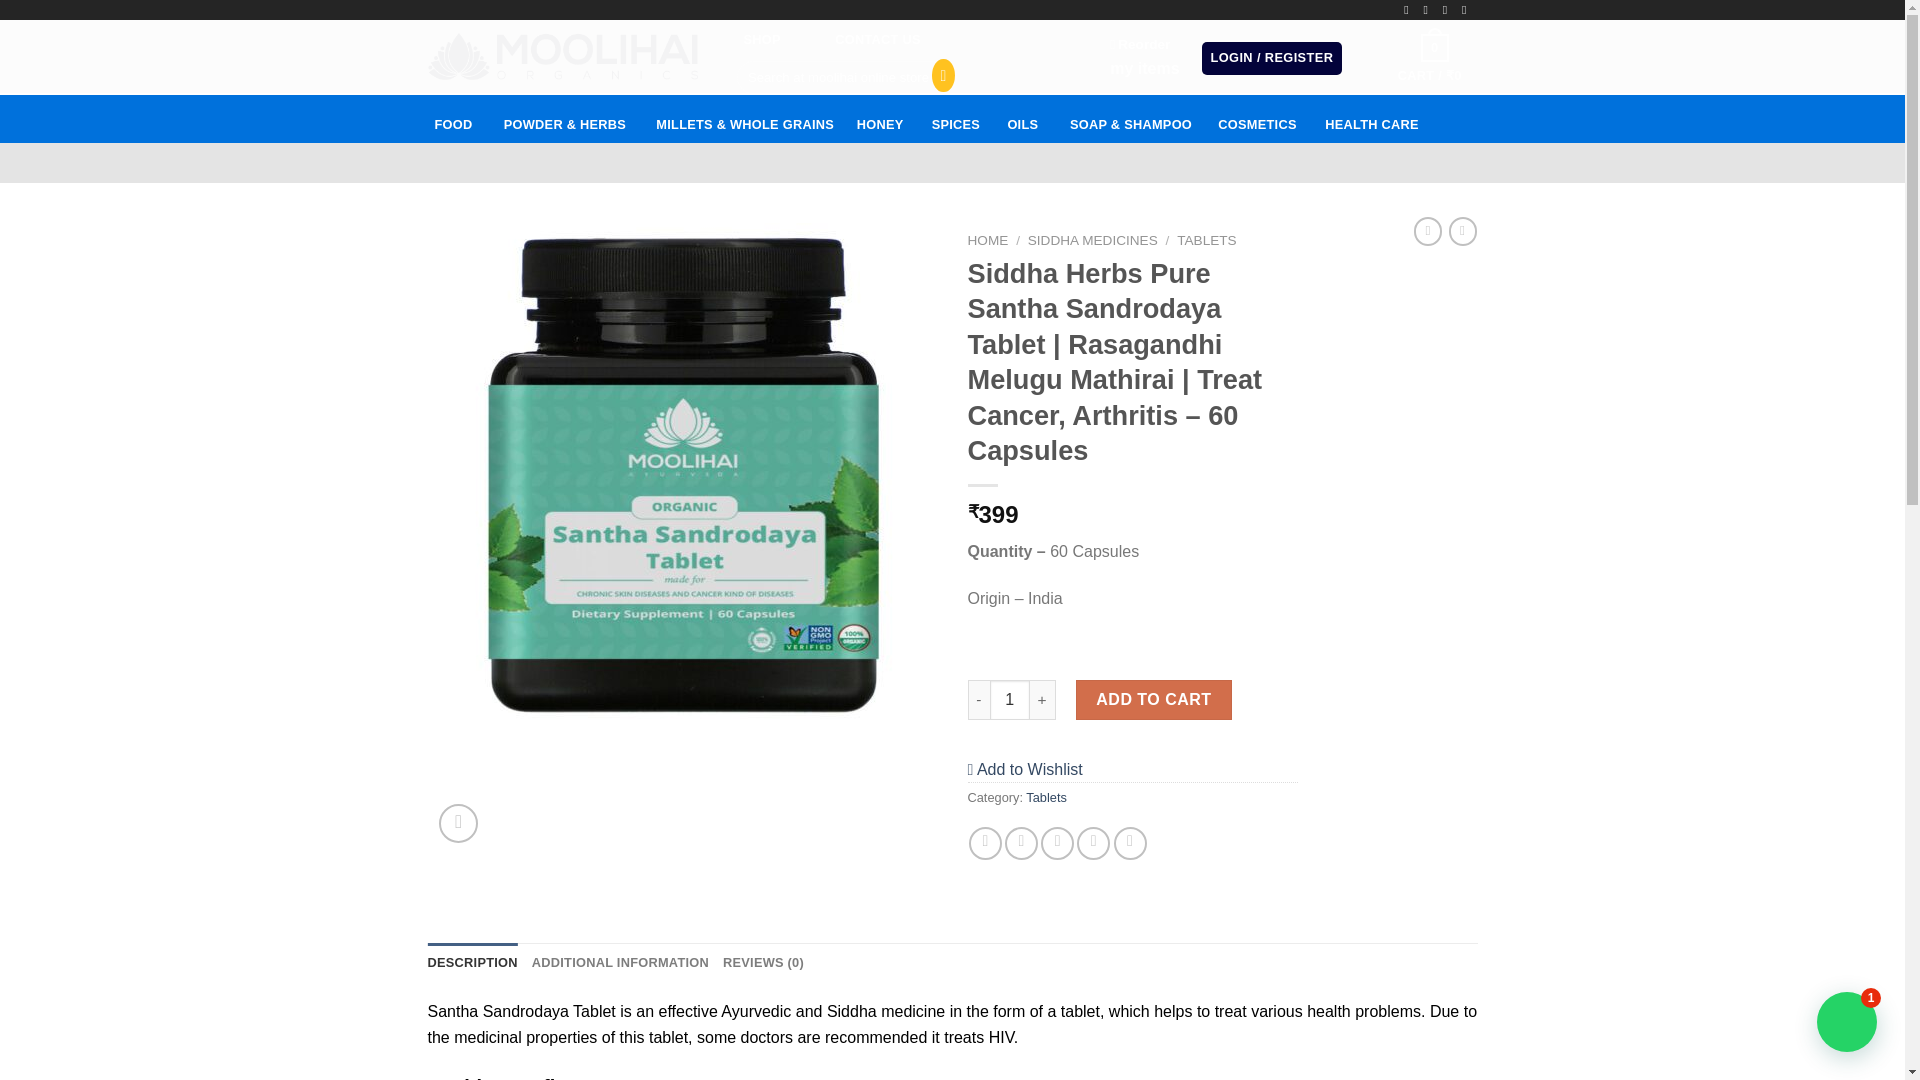  What do you see at coordinates (1092, 240) in the screenshot?
I see `SIDDHA MEDICINES` at bounding box center [1092, 240].